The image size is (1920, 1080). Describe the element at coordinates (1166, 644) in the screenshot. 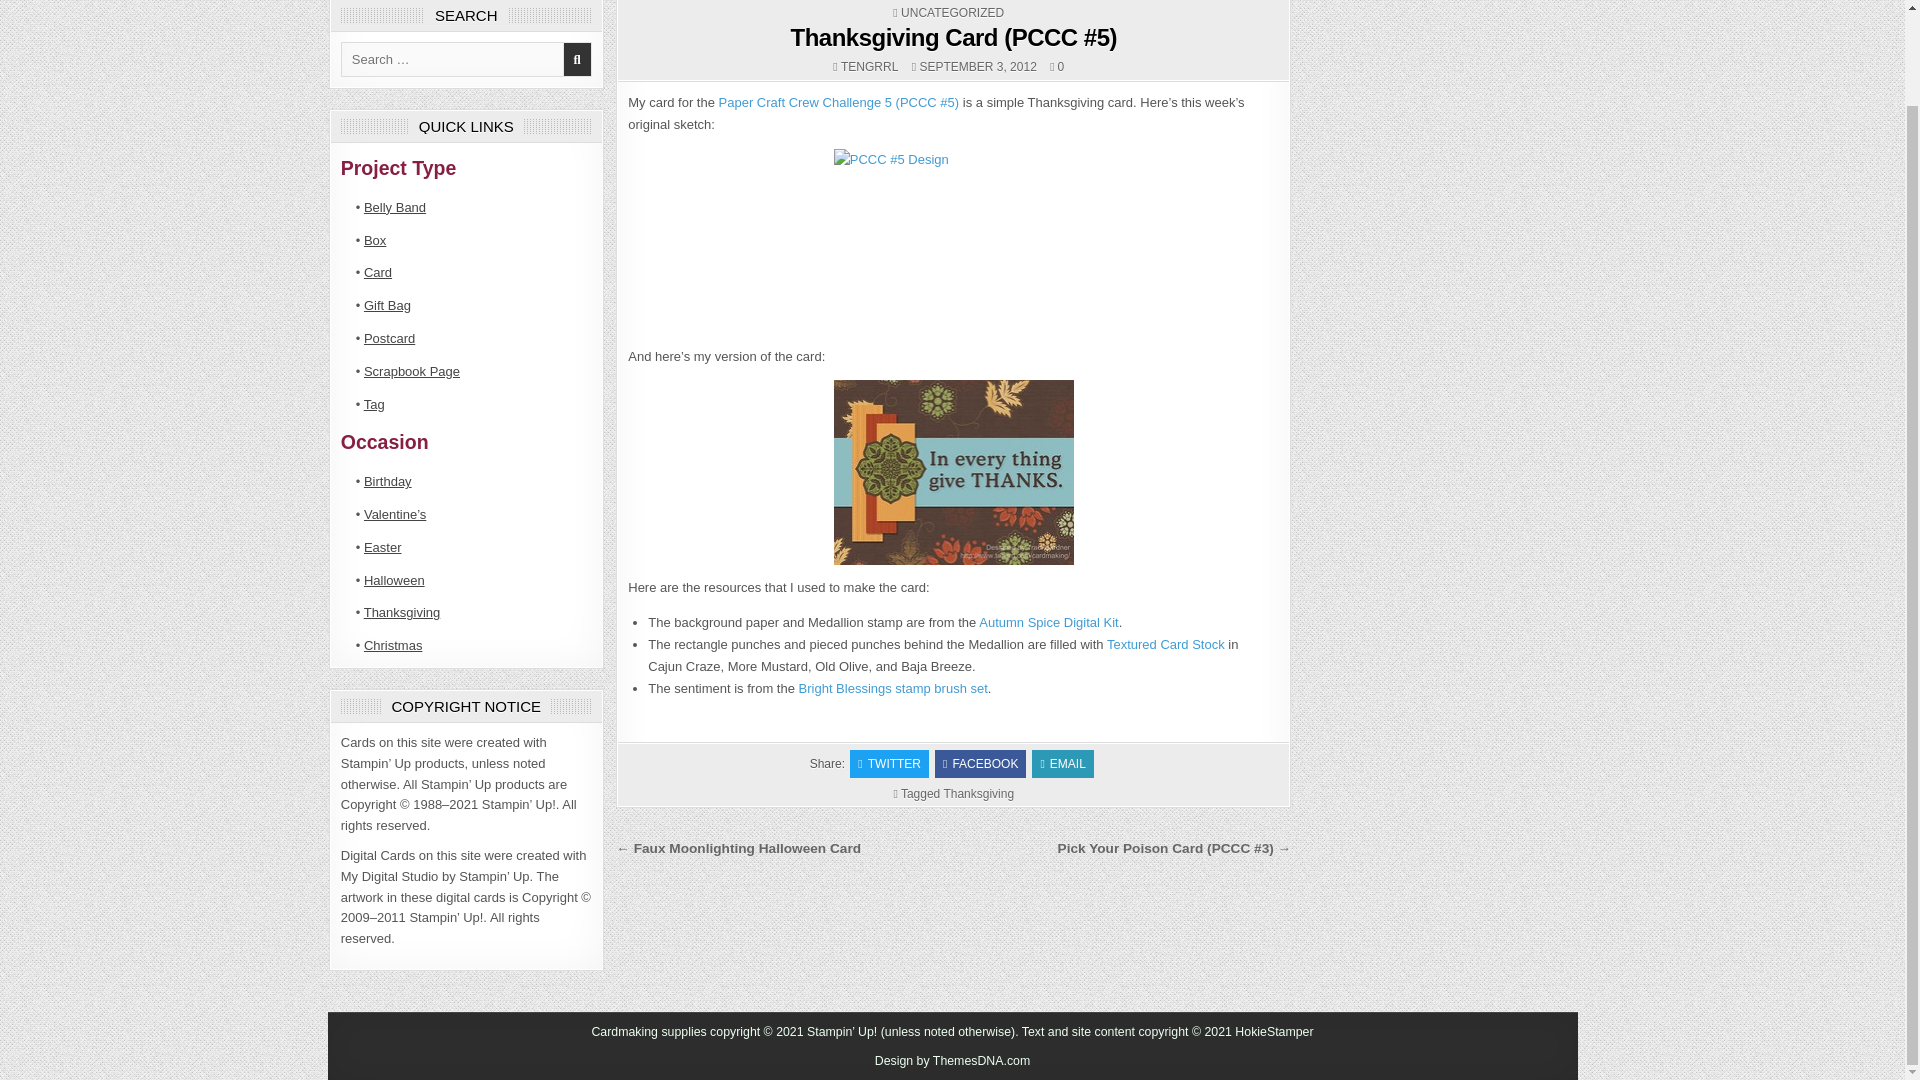

I see `Textured Card Stock` at that location.